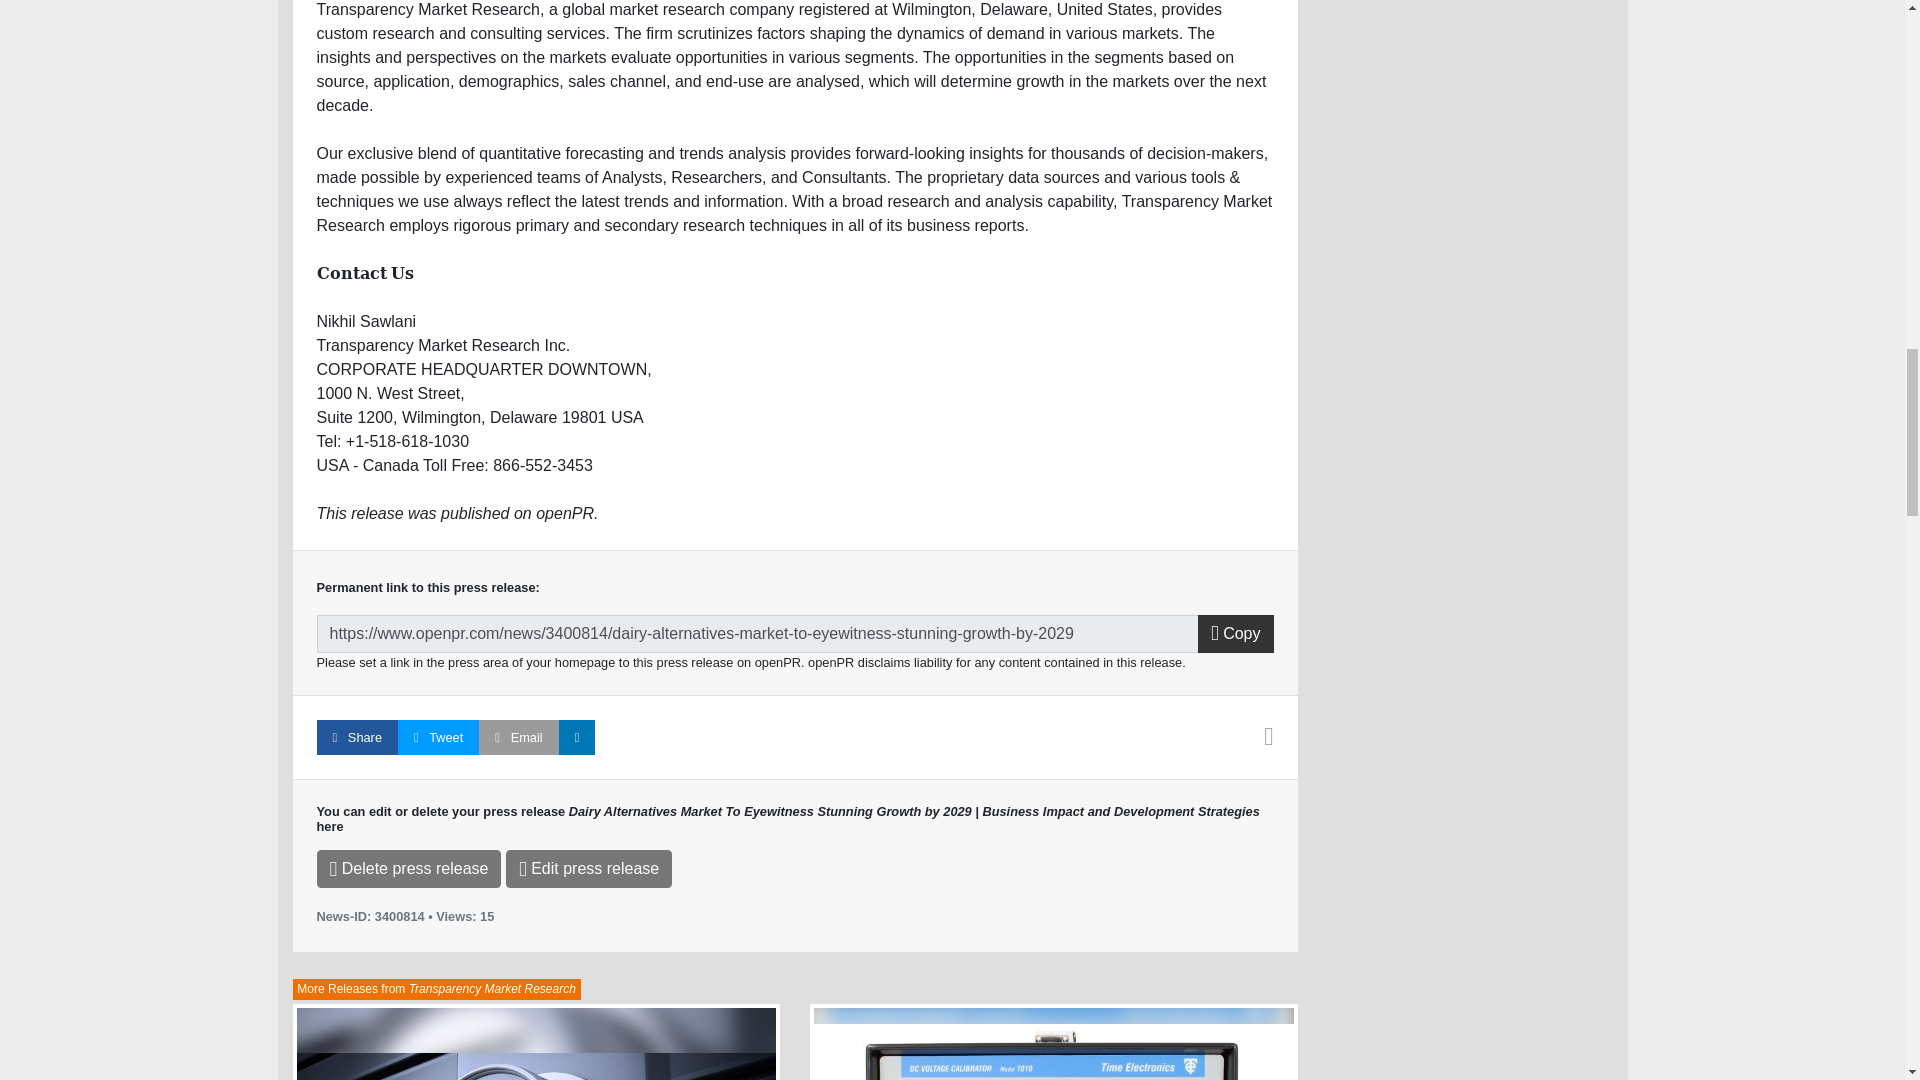  What do you see at coordinates (757, 634) in the screenshot?
I see `Permalink` at bounding box center [757, 634].